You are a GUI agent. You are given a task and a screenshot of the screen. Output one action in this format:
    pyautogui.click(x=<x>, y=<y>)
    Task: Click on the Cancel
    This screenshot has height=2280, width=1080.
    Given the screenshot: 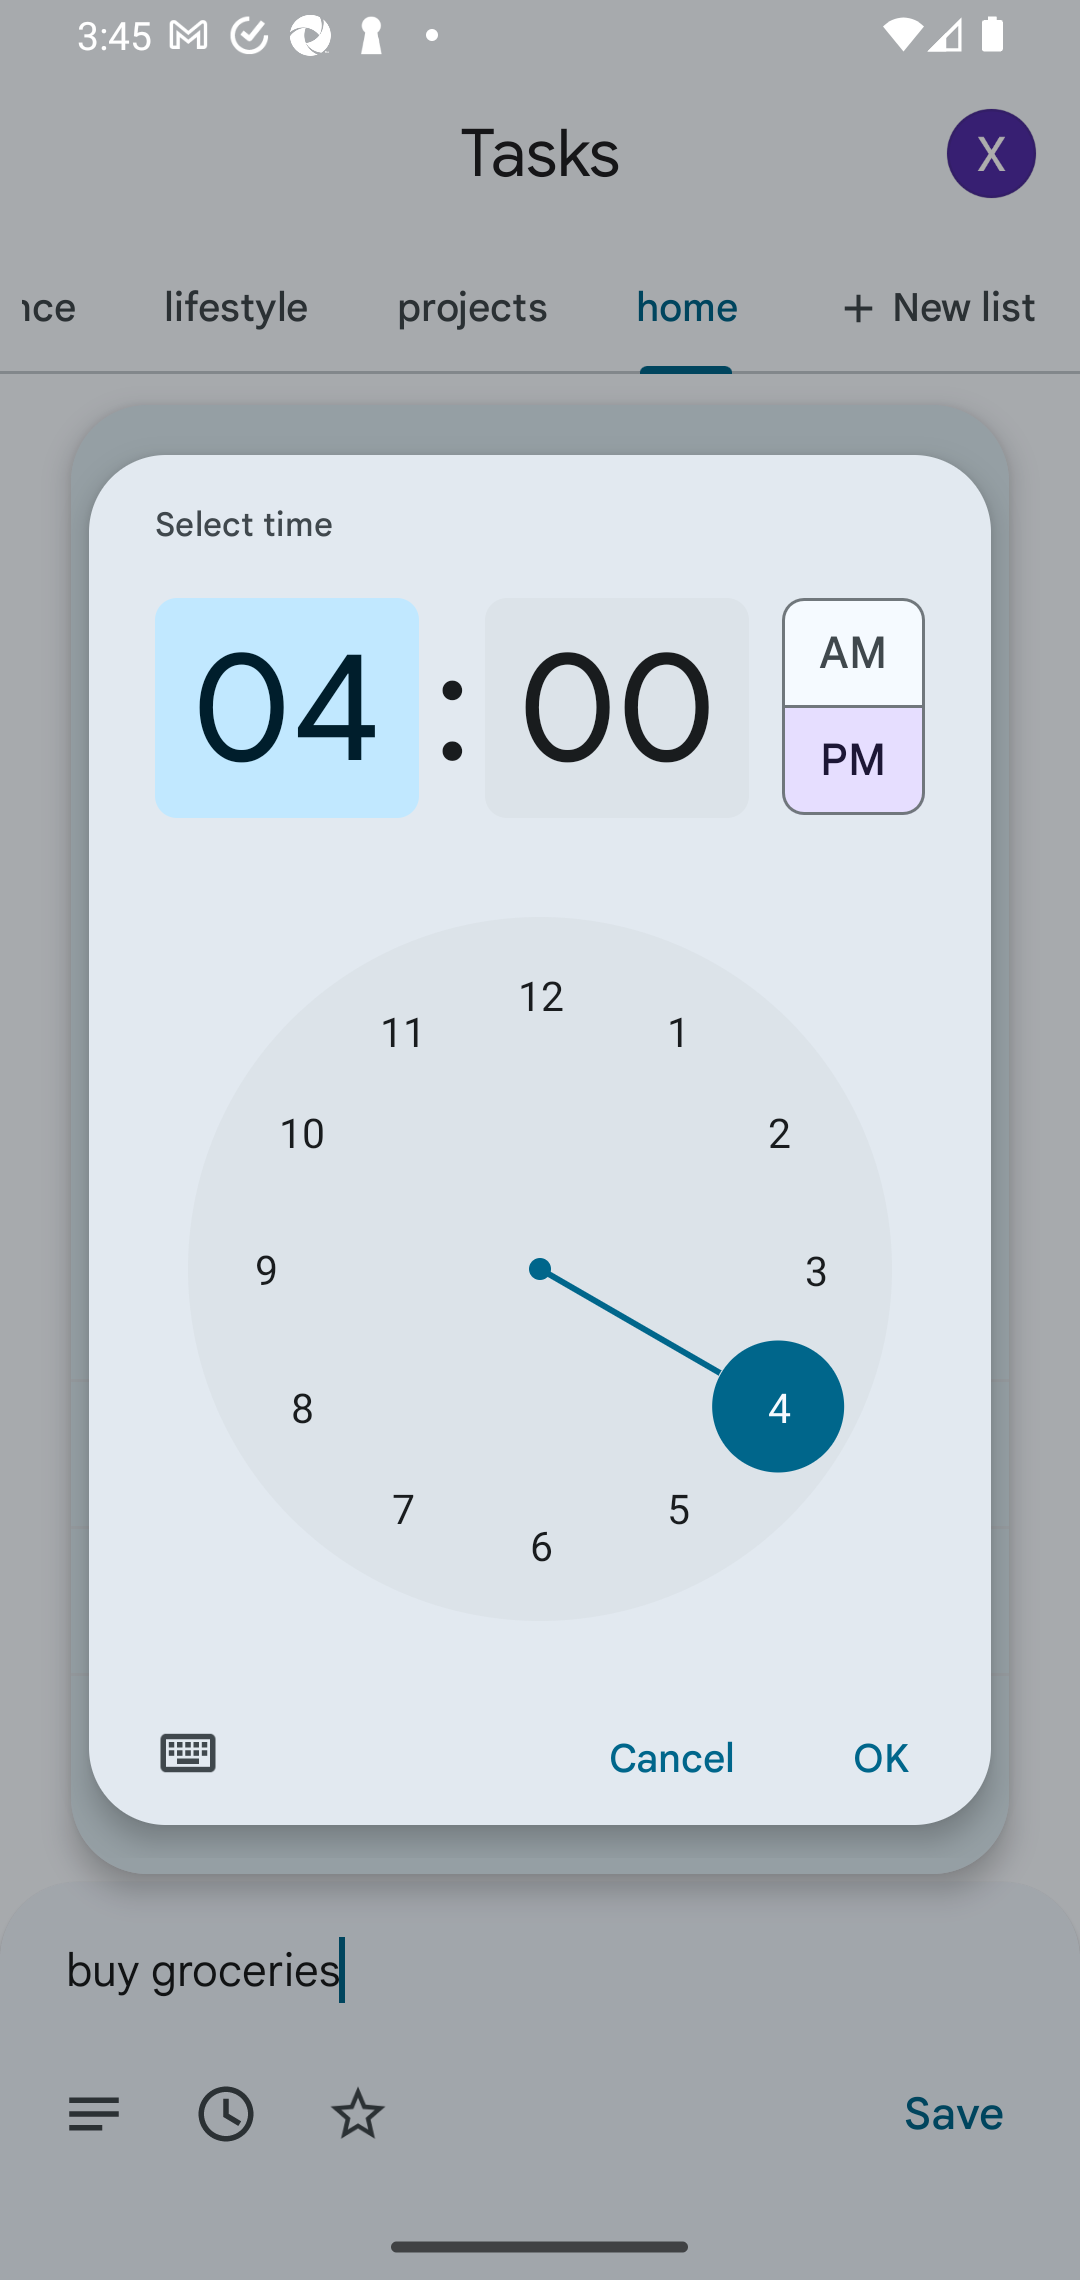 What is the action you would take?
    pyautogui.click(x=672, y=1759)
    